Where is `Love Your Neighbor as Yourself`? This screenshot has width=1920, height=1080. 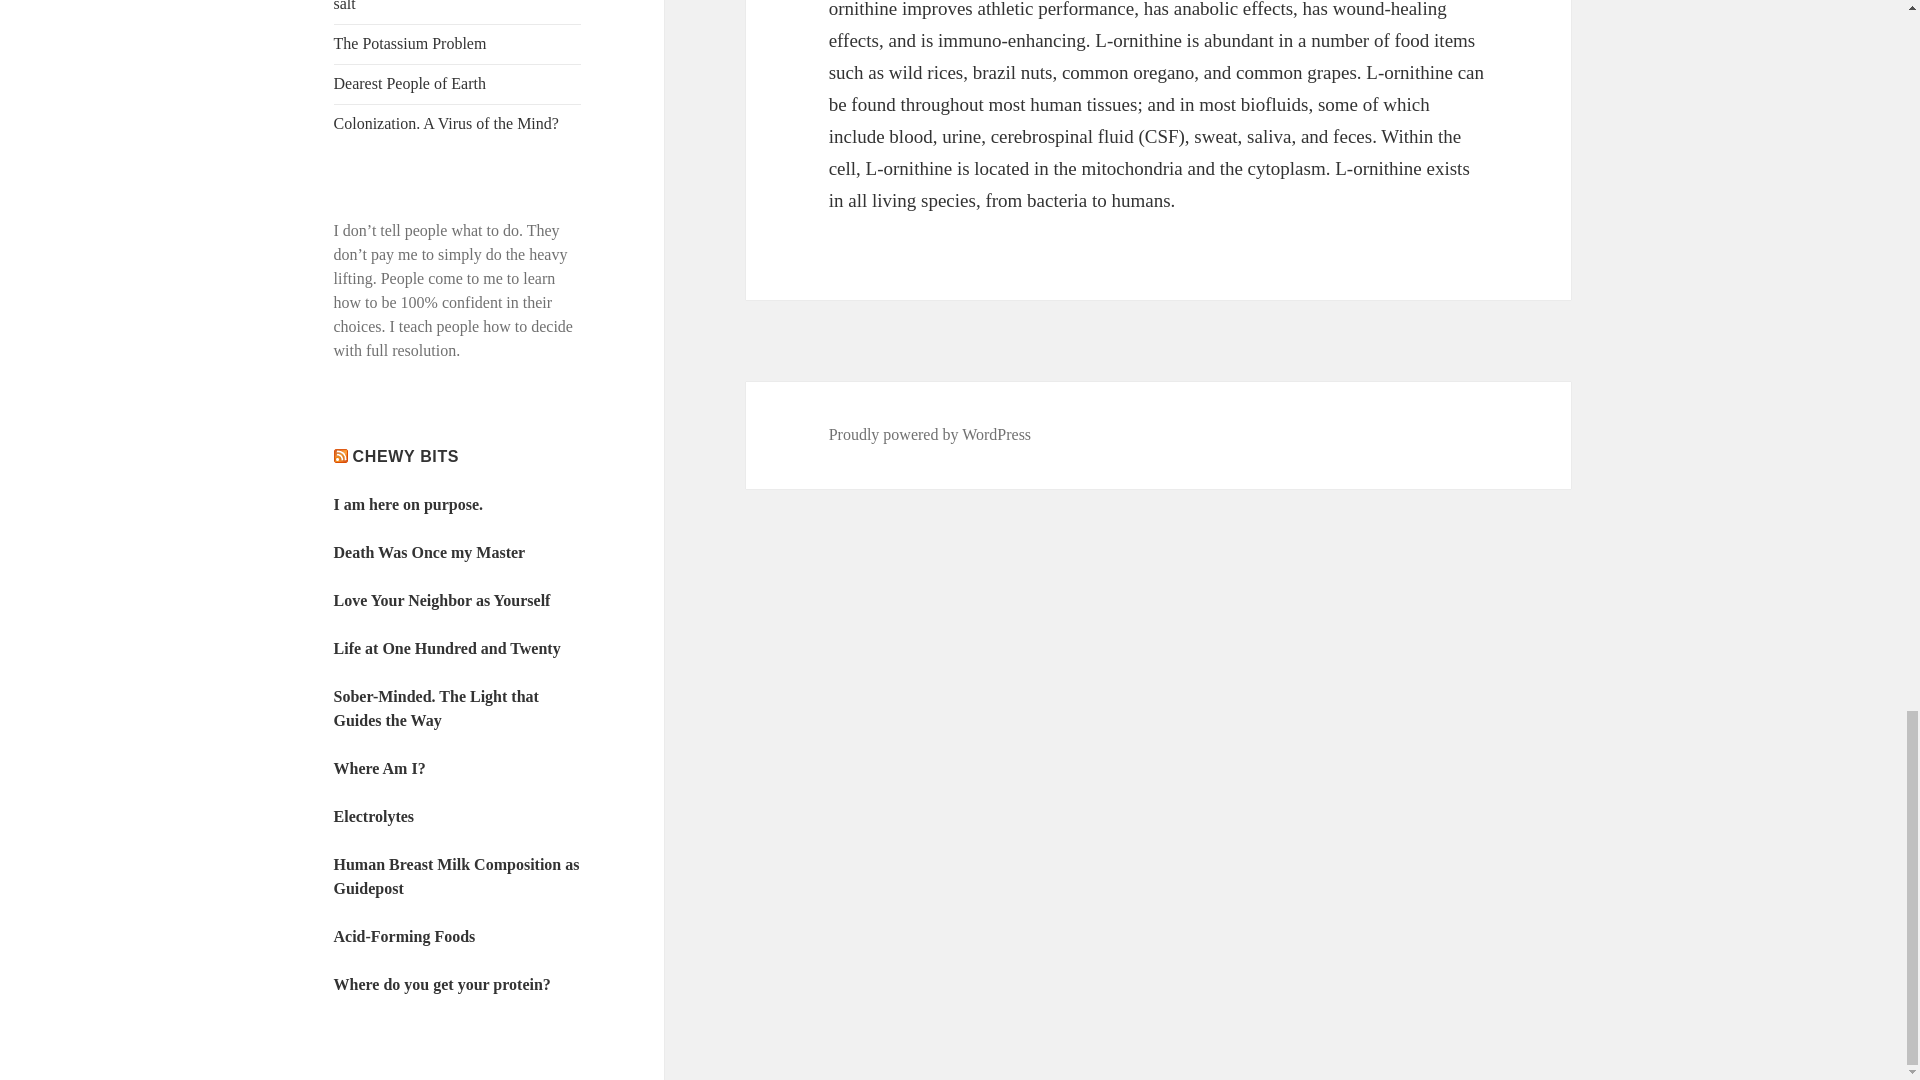 Love Your Neighbor as Yourself is located at coordinates (442, 600).